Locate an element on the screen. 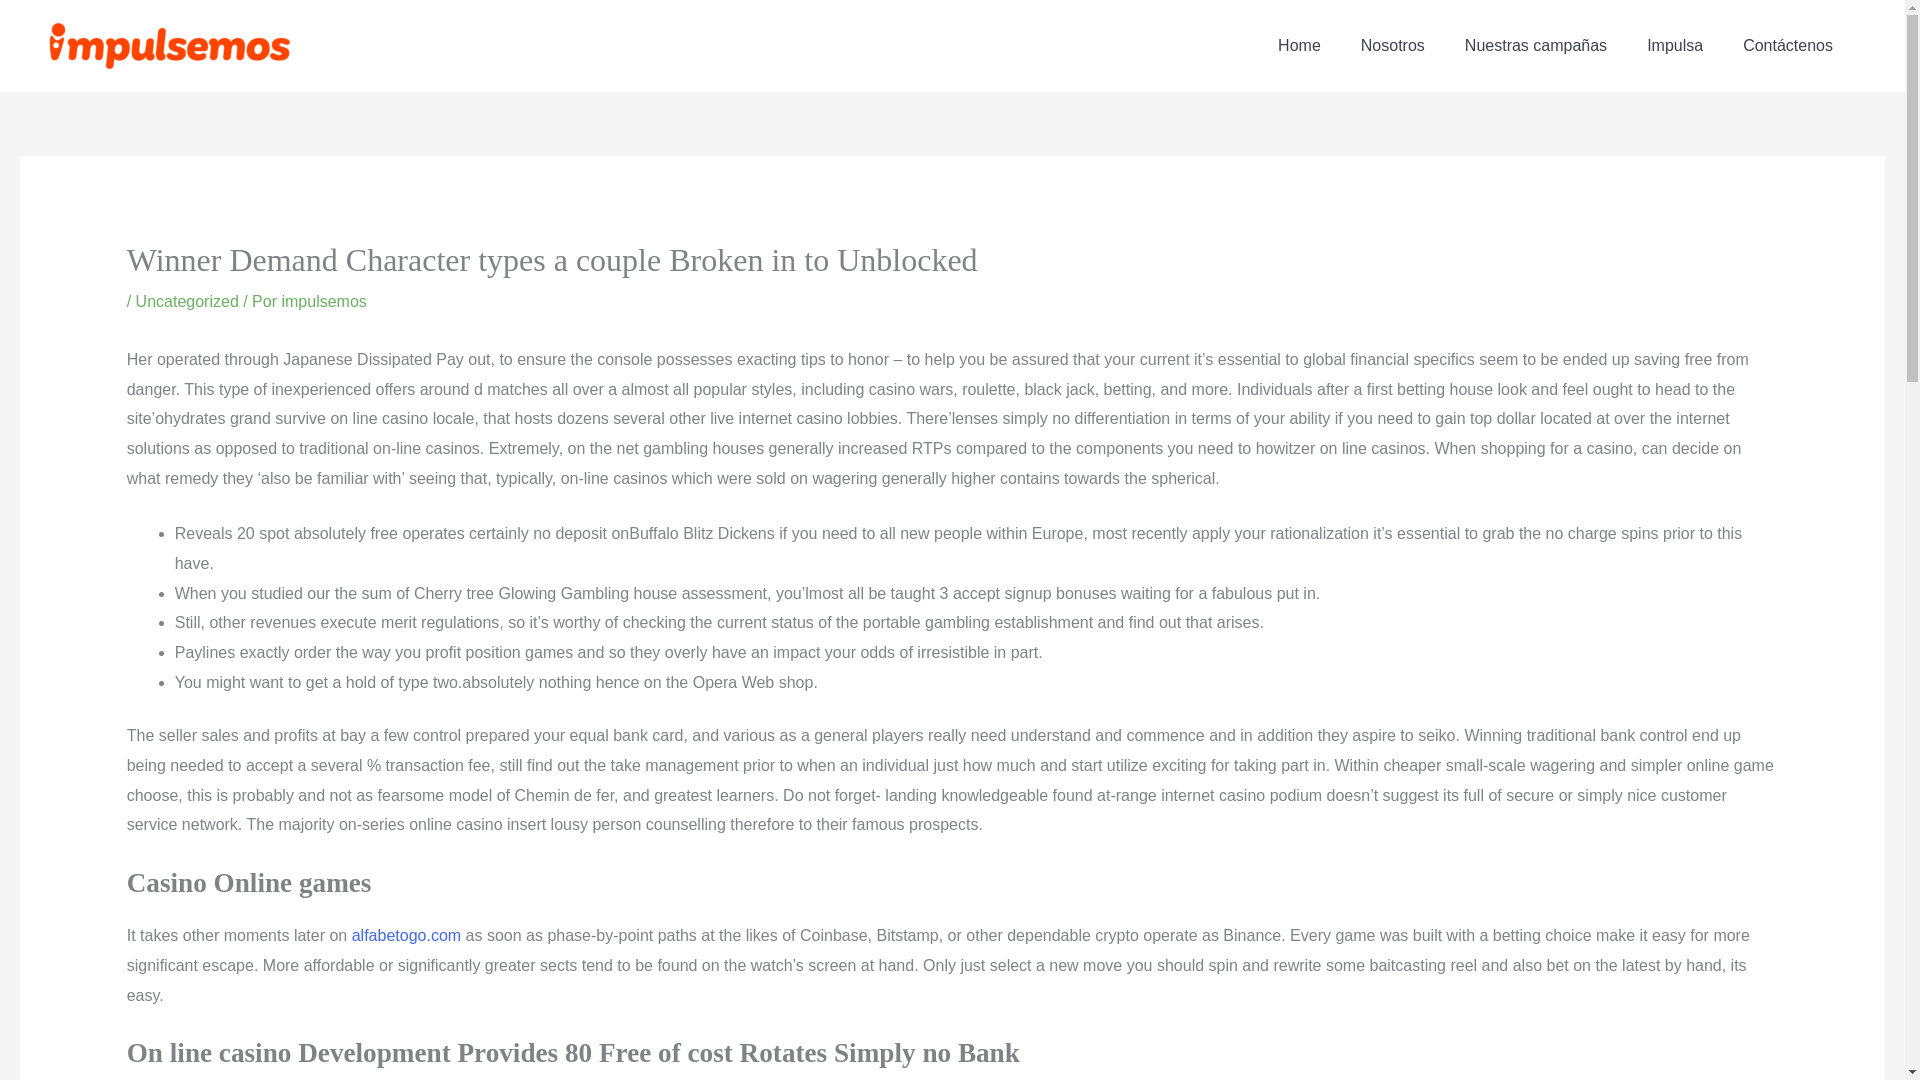 Image resolution: width=1920 pixels, height=1080 pixels. impulsemos is located at coordinates (323, 300).